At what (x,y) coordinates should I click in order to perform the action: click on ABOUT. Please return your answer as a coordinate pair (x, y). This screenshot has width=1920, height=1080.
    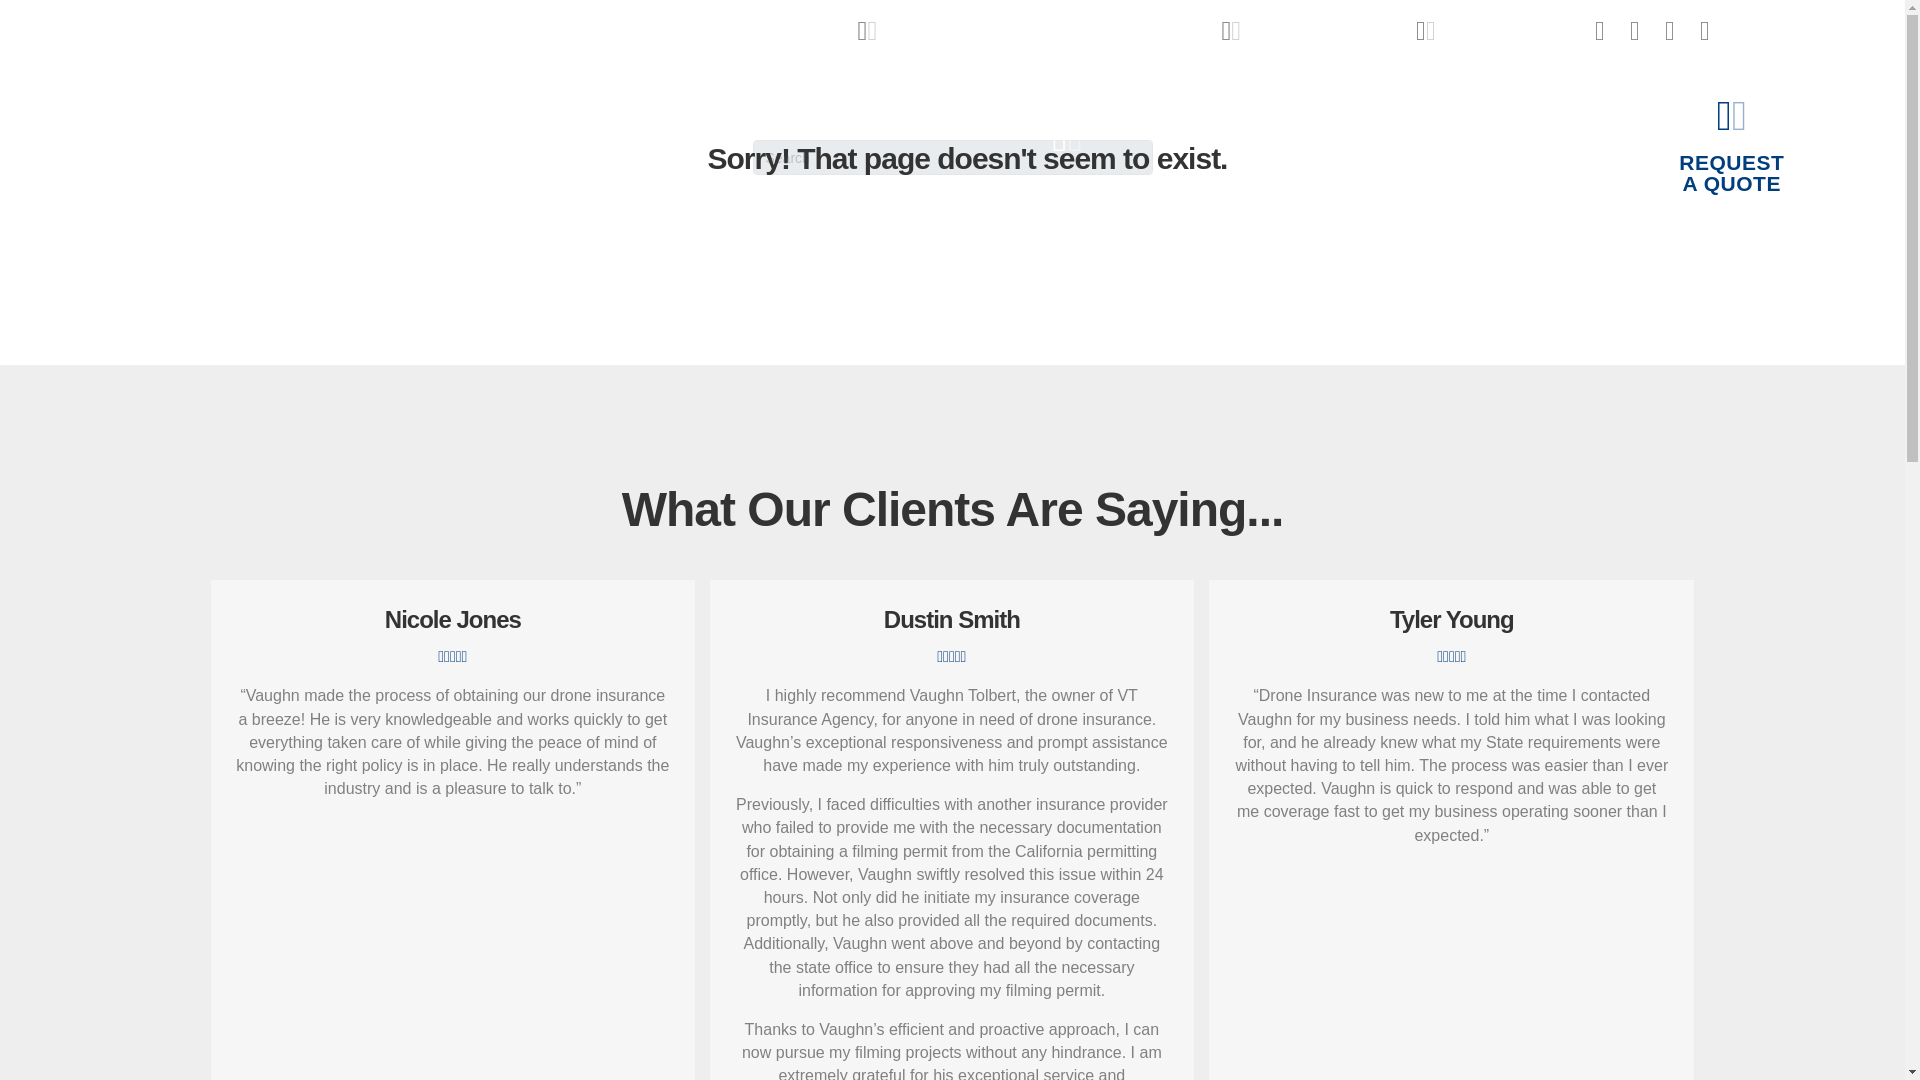
    Looking at the image, I should click on (952, 157).